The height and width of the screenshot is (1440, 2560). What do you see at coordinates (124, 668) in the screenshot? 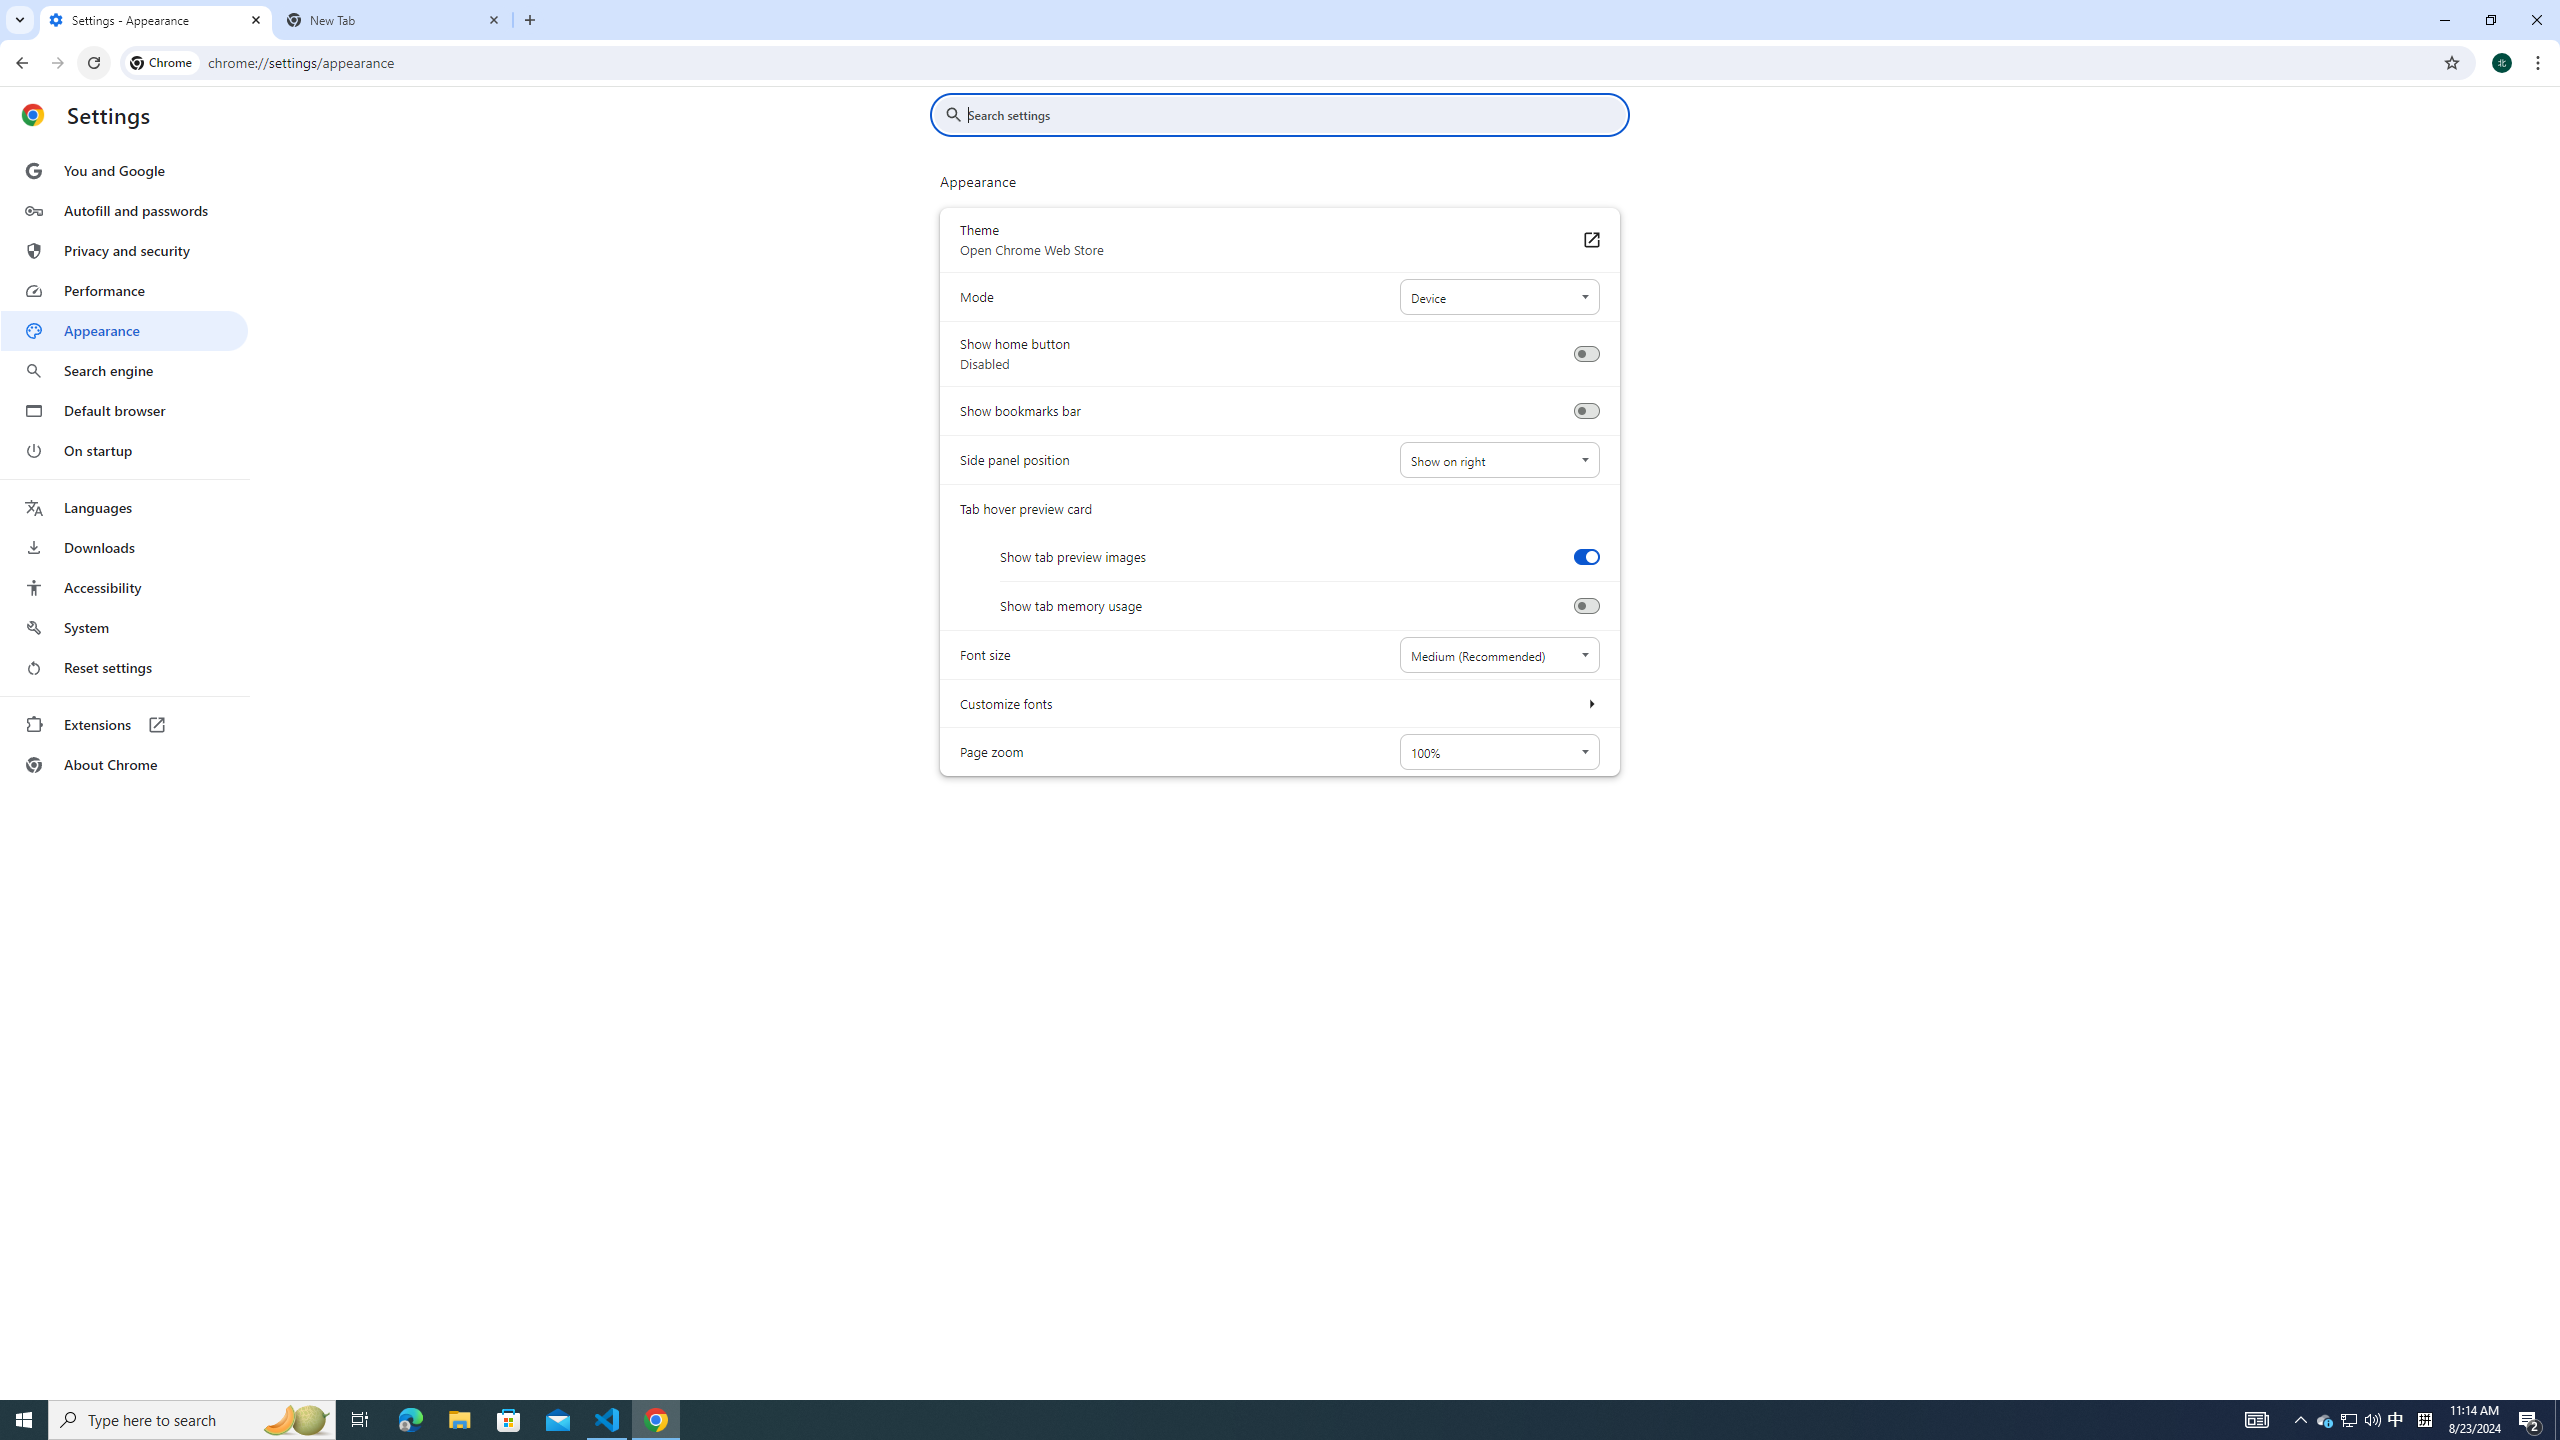
I see `Reset settings` at bounding box center [124, 668].